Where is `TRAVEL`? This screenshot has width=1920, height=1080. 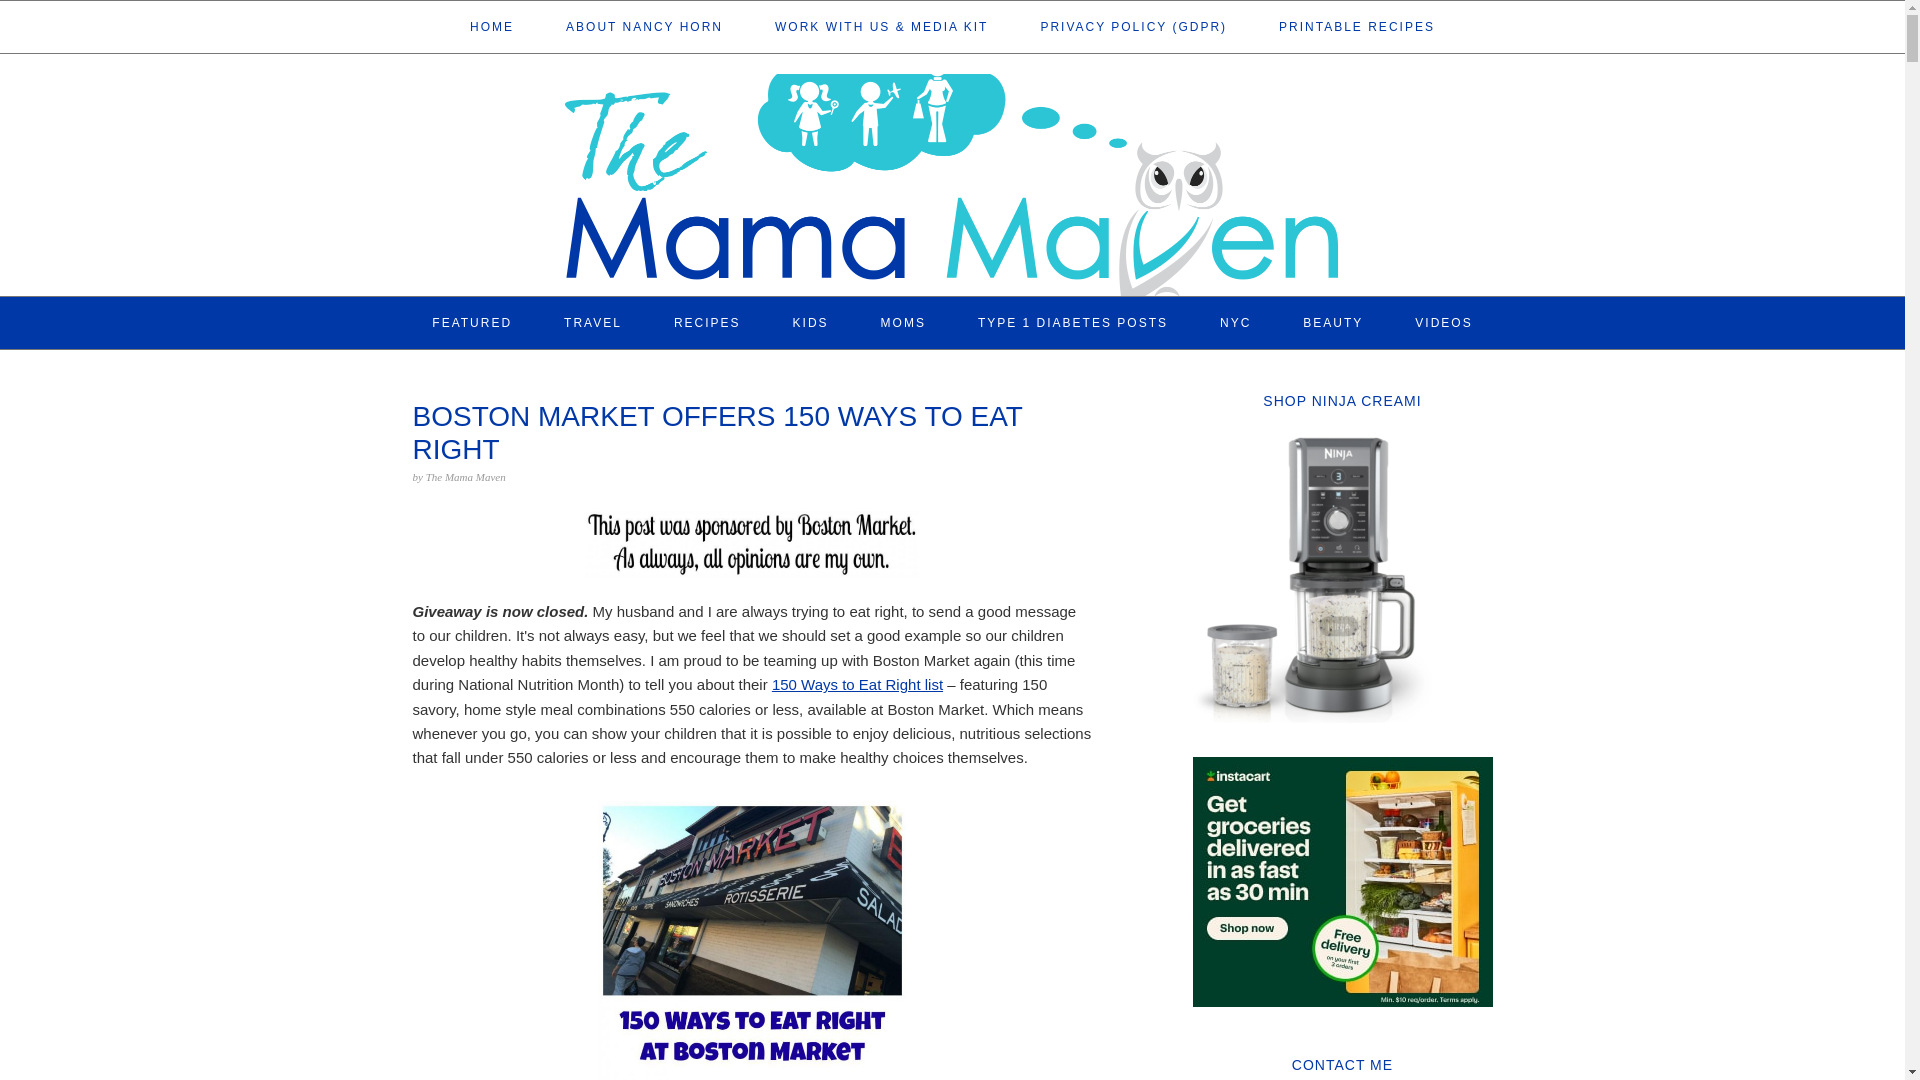 TRAVEL is located at coordinates (593, 322).